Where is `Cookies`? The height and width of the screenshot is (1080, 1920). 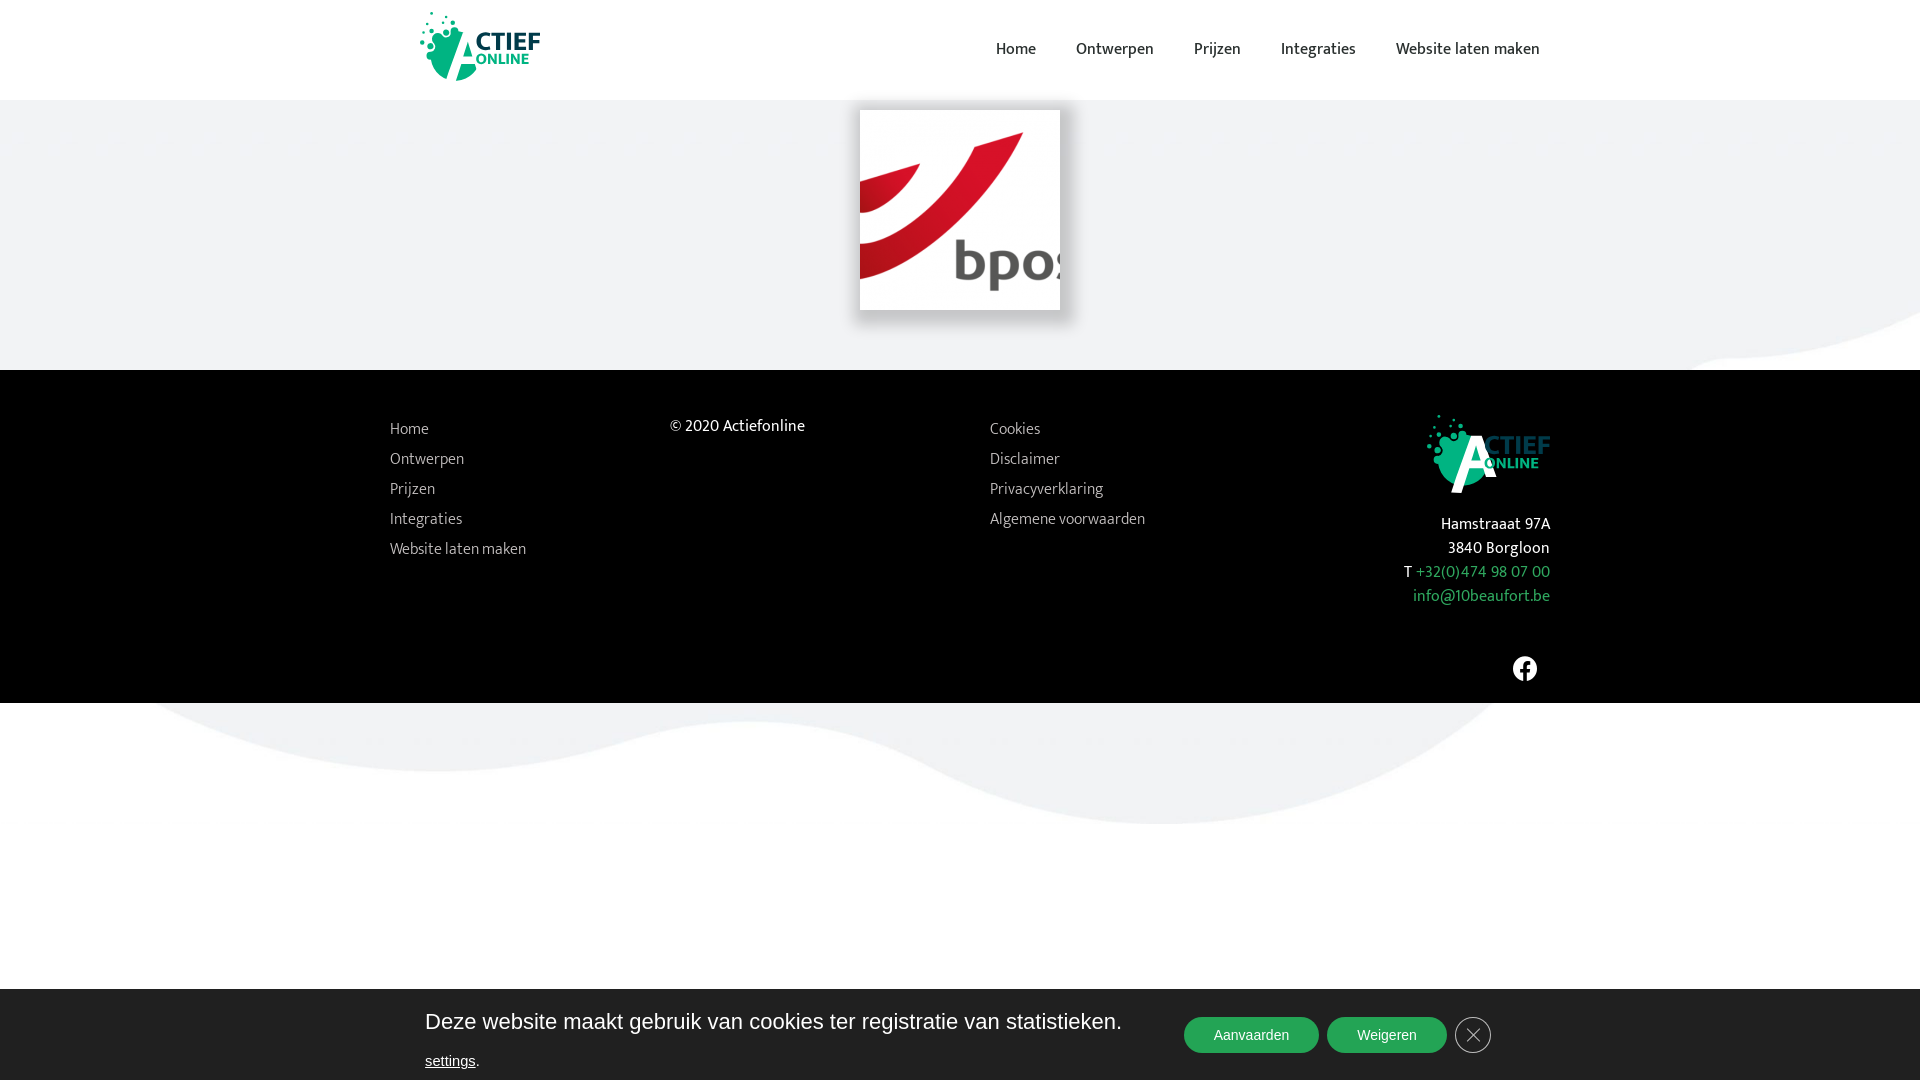 Cookies is located at coordinates (1110, 430).